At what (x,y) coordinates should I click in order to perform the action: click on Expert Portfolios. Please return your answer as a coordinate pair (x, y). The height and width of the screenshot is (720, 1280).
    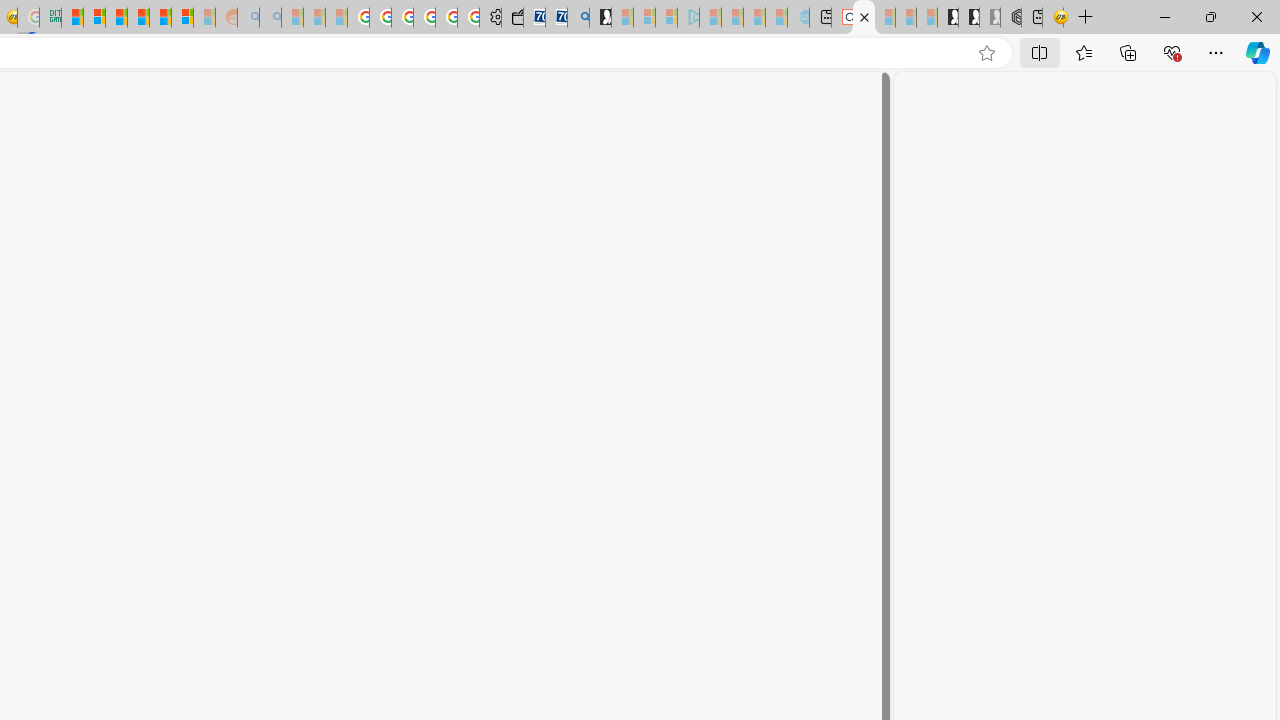
    Looking at the image, I should click on (138, 18).